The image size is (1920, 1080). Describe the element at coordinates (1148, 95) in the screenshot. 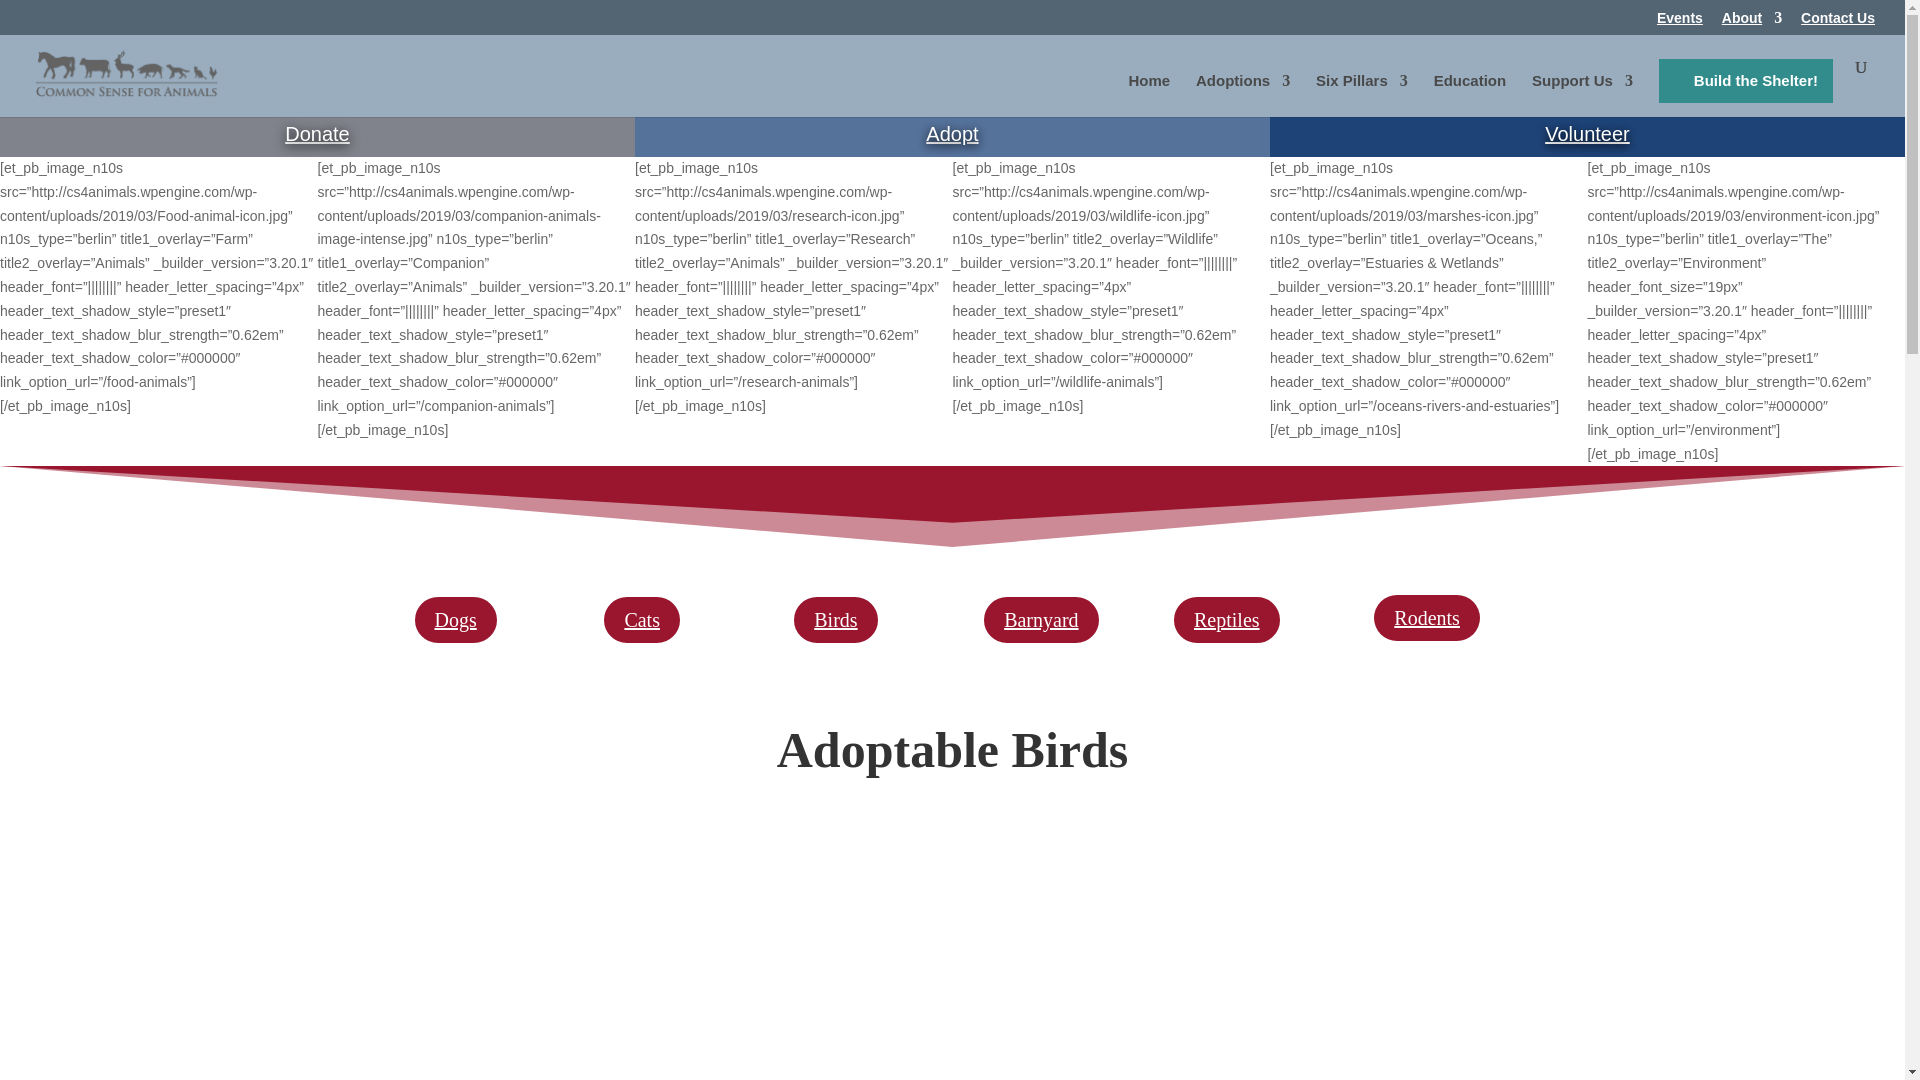

I see `Home` at that location.